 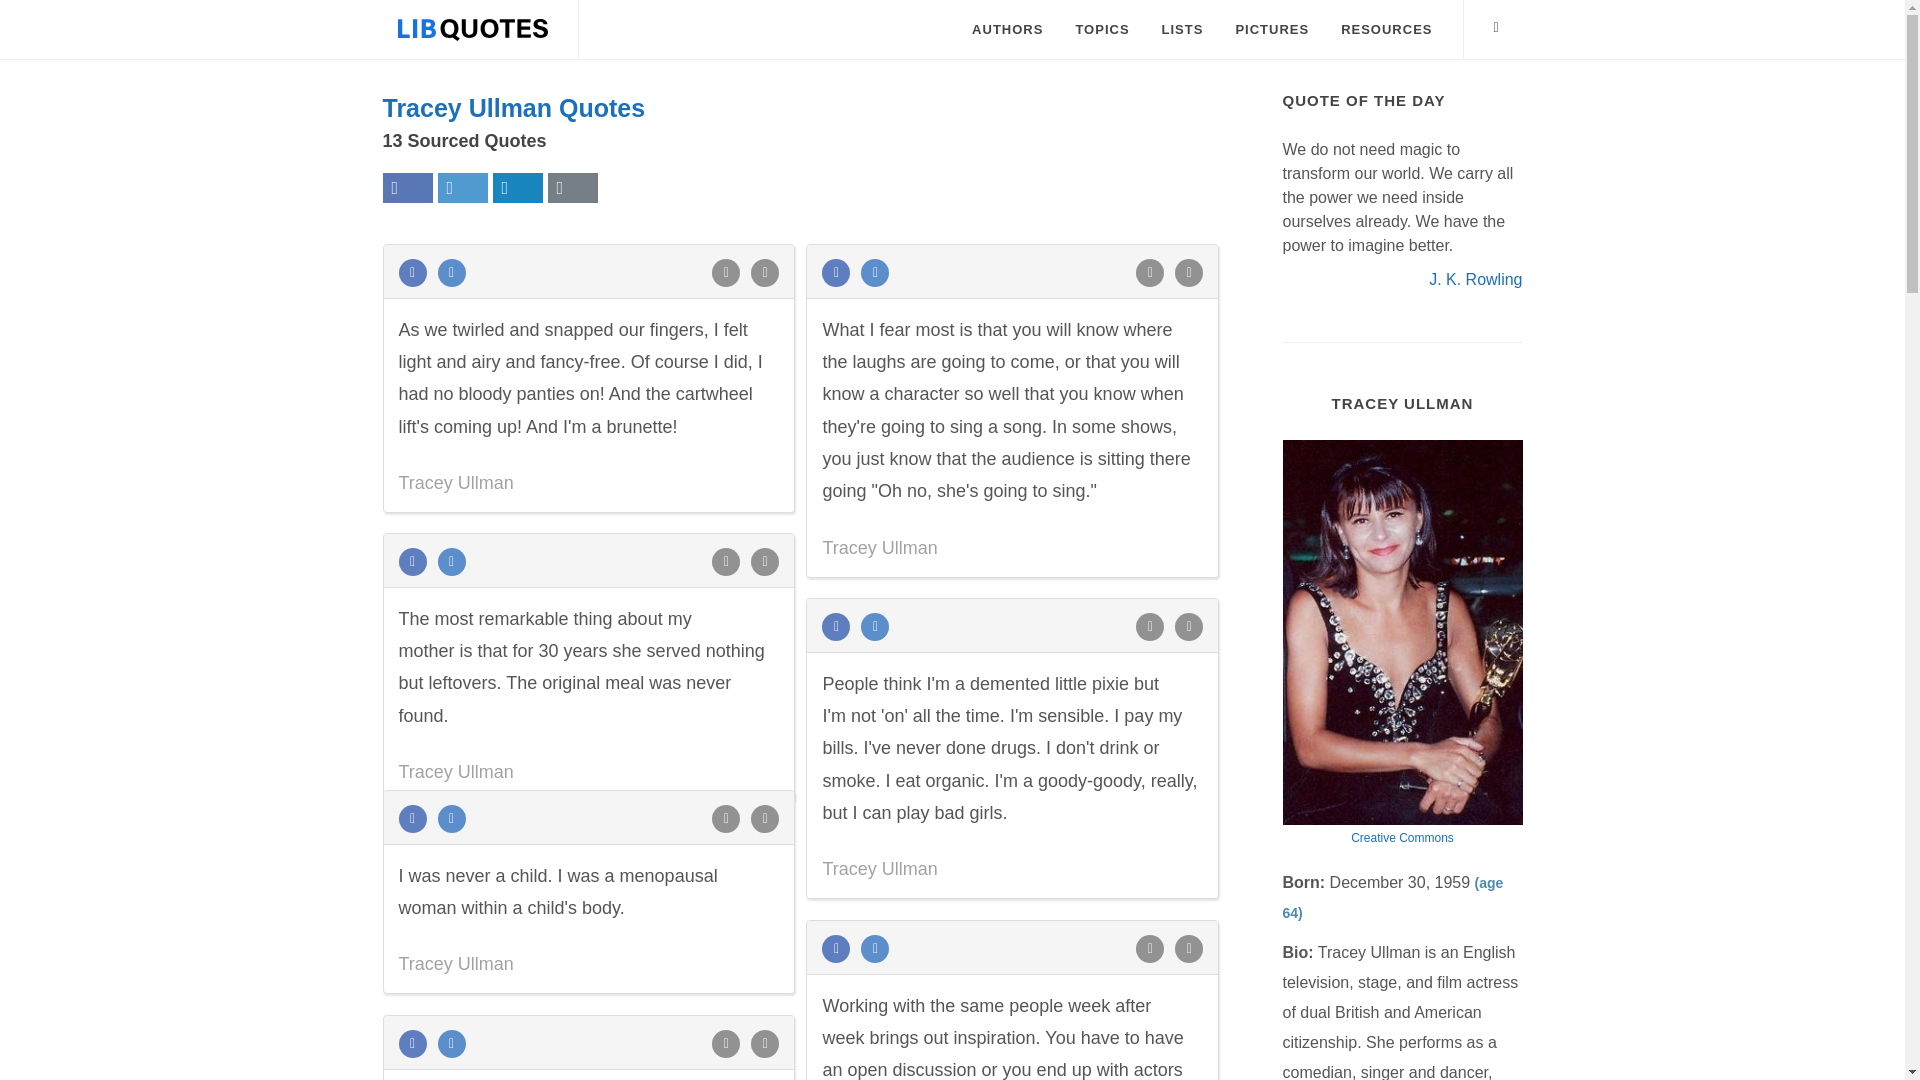 What do you see at coordinates (1386, 30) in the screenshot?
I see `RESOURCES` at bounding box center [1386, 30].